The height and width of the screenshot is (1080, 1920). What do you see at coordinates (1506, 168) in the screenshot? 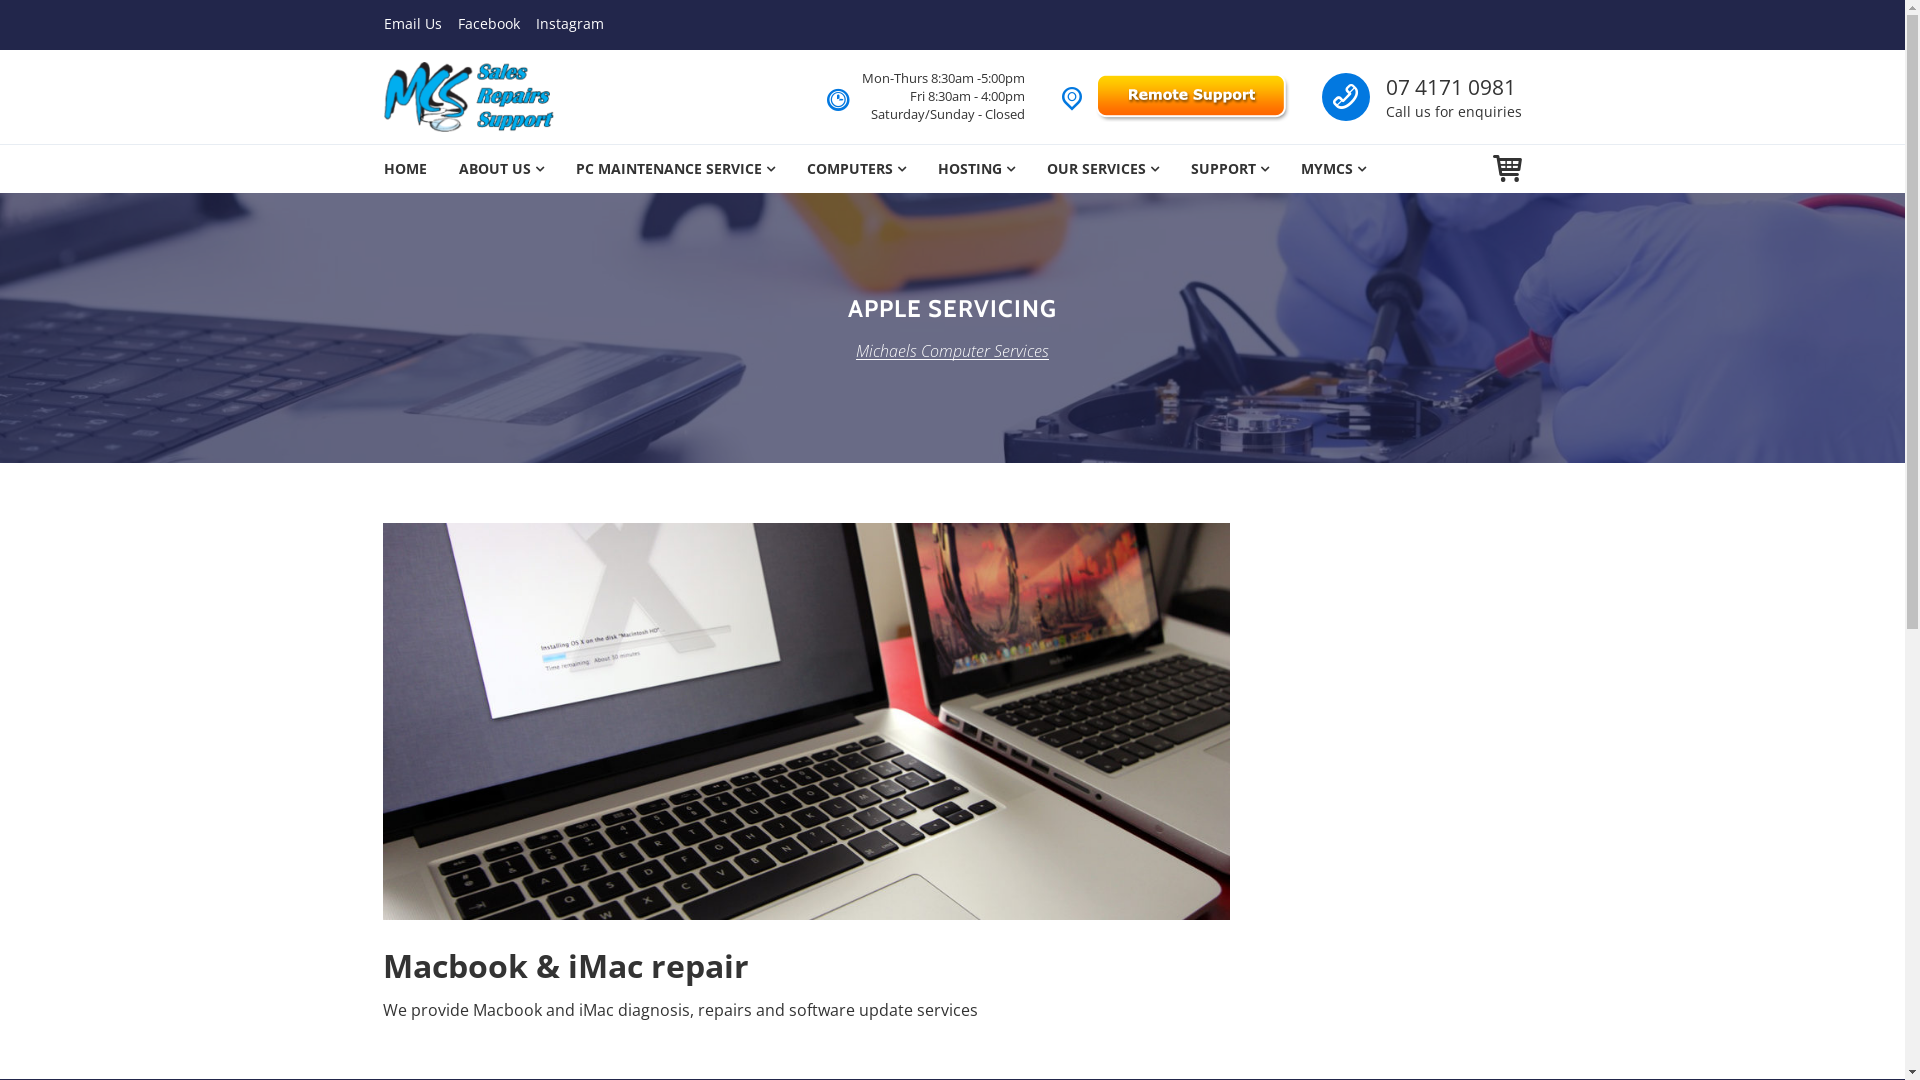
I see `View your shopping cart` at bounding box center [1506, 168].